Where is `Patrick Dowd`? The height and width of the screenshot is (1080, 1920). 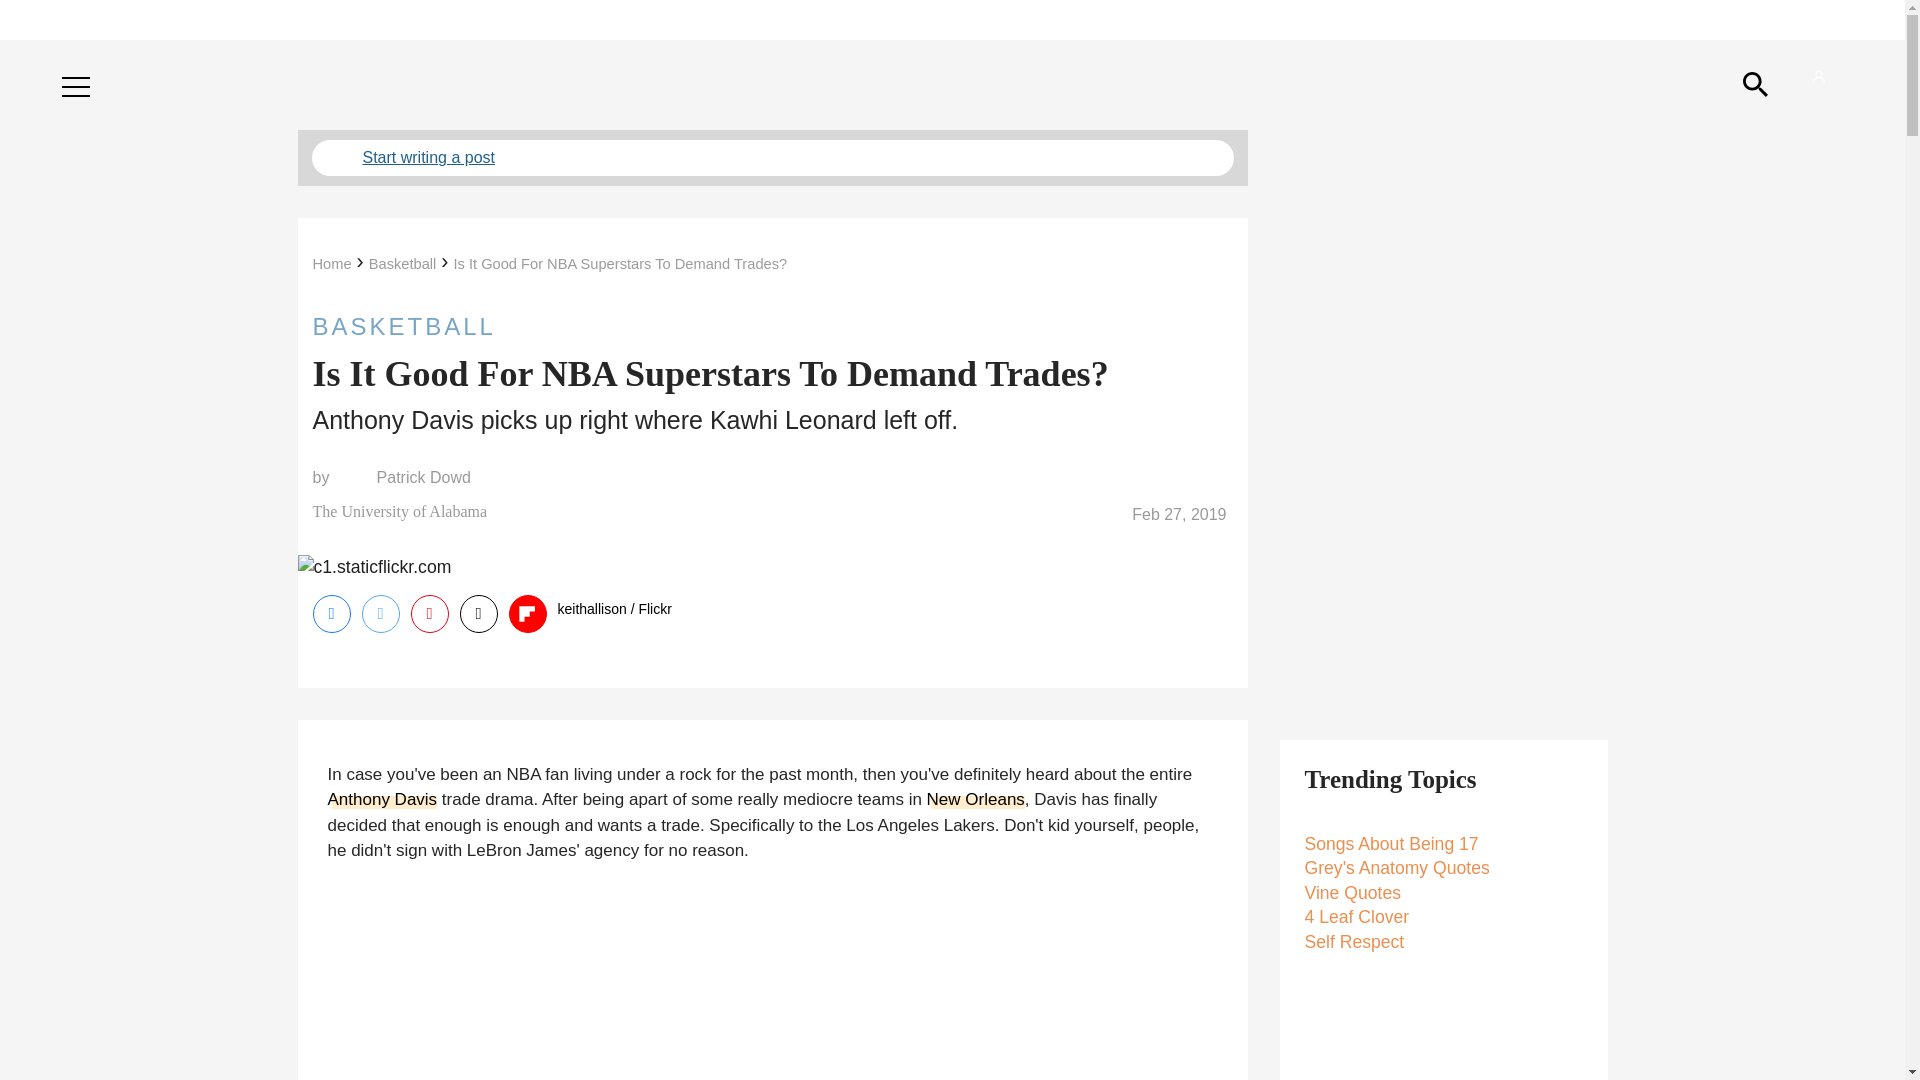 Patrick Dowd is located at coordinates (423, 478).